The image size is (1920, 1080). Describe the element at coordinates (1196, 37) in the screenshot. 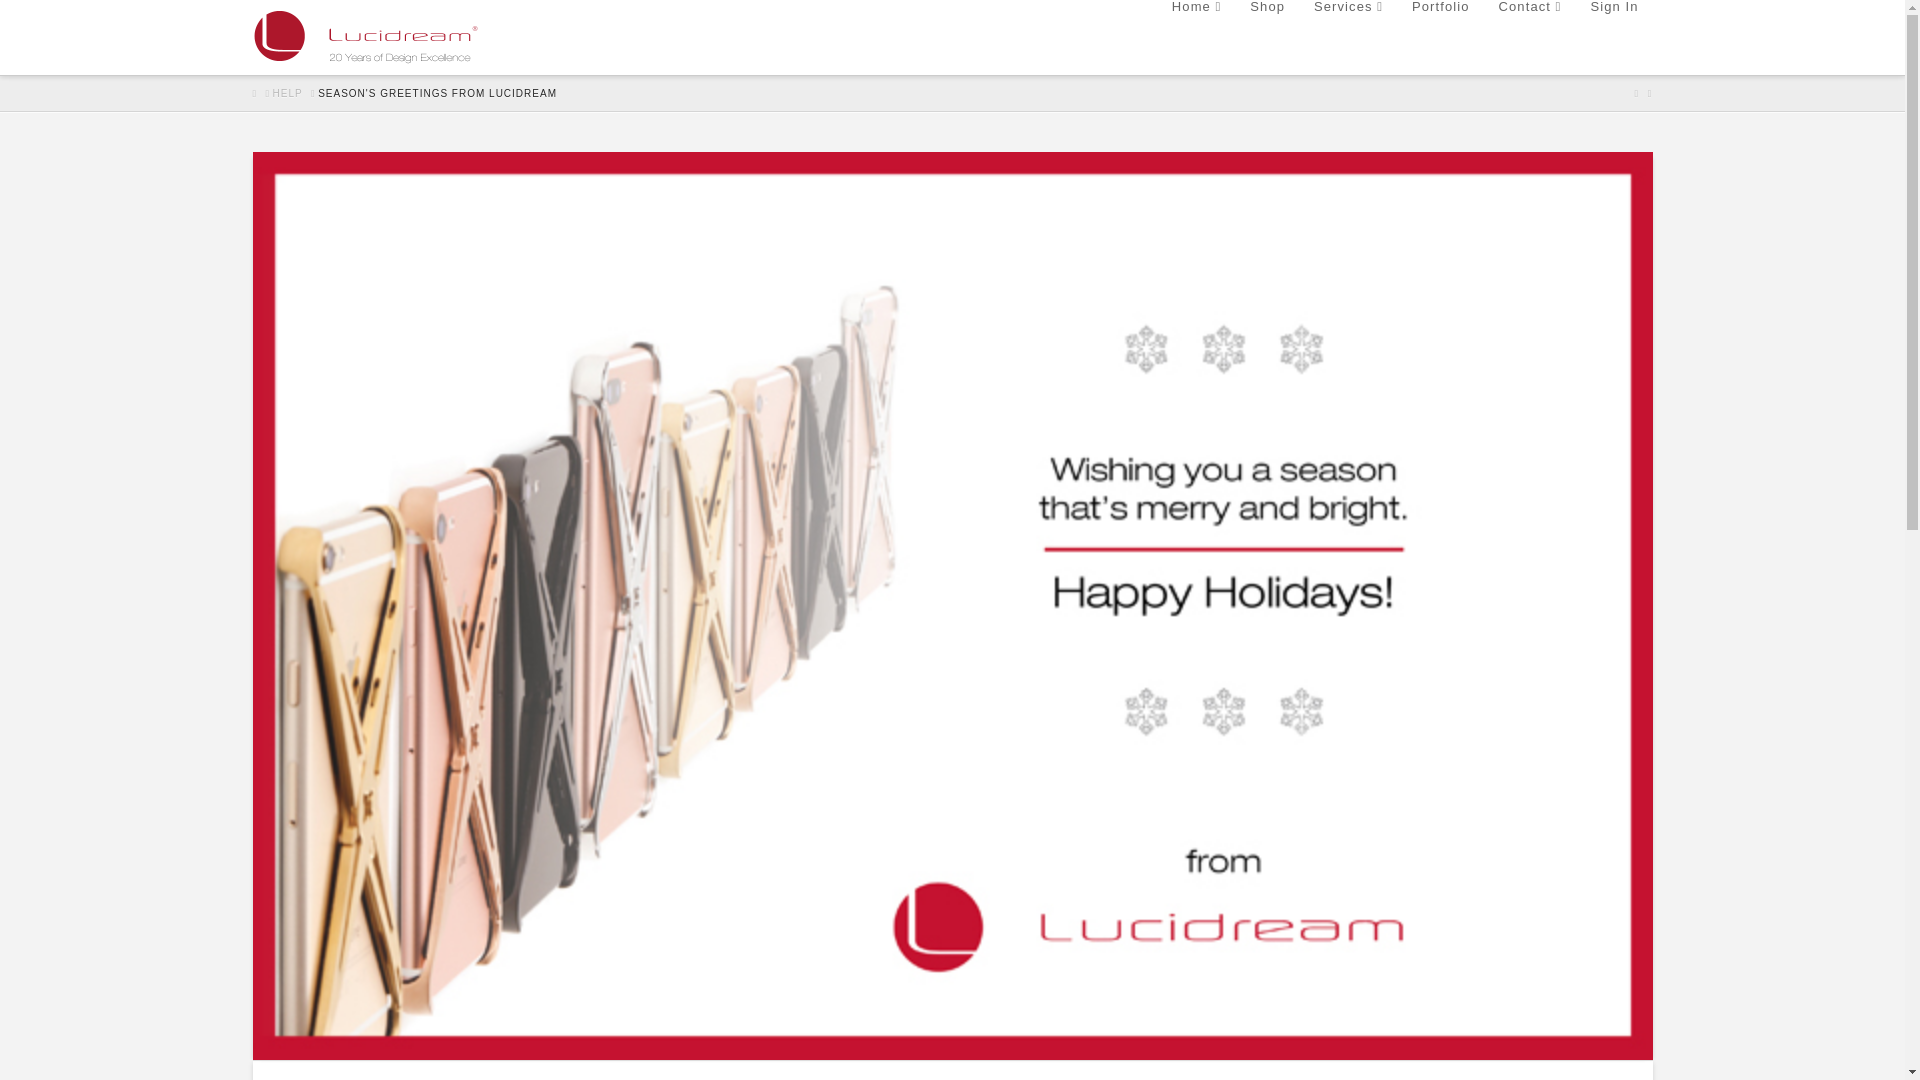

I see `Home` at that location.